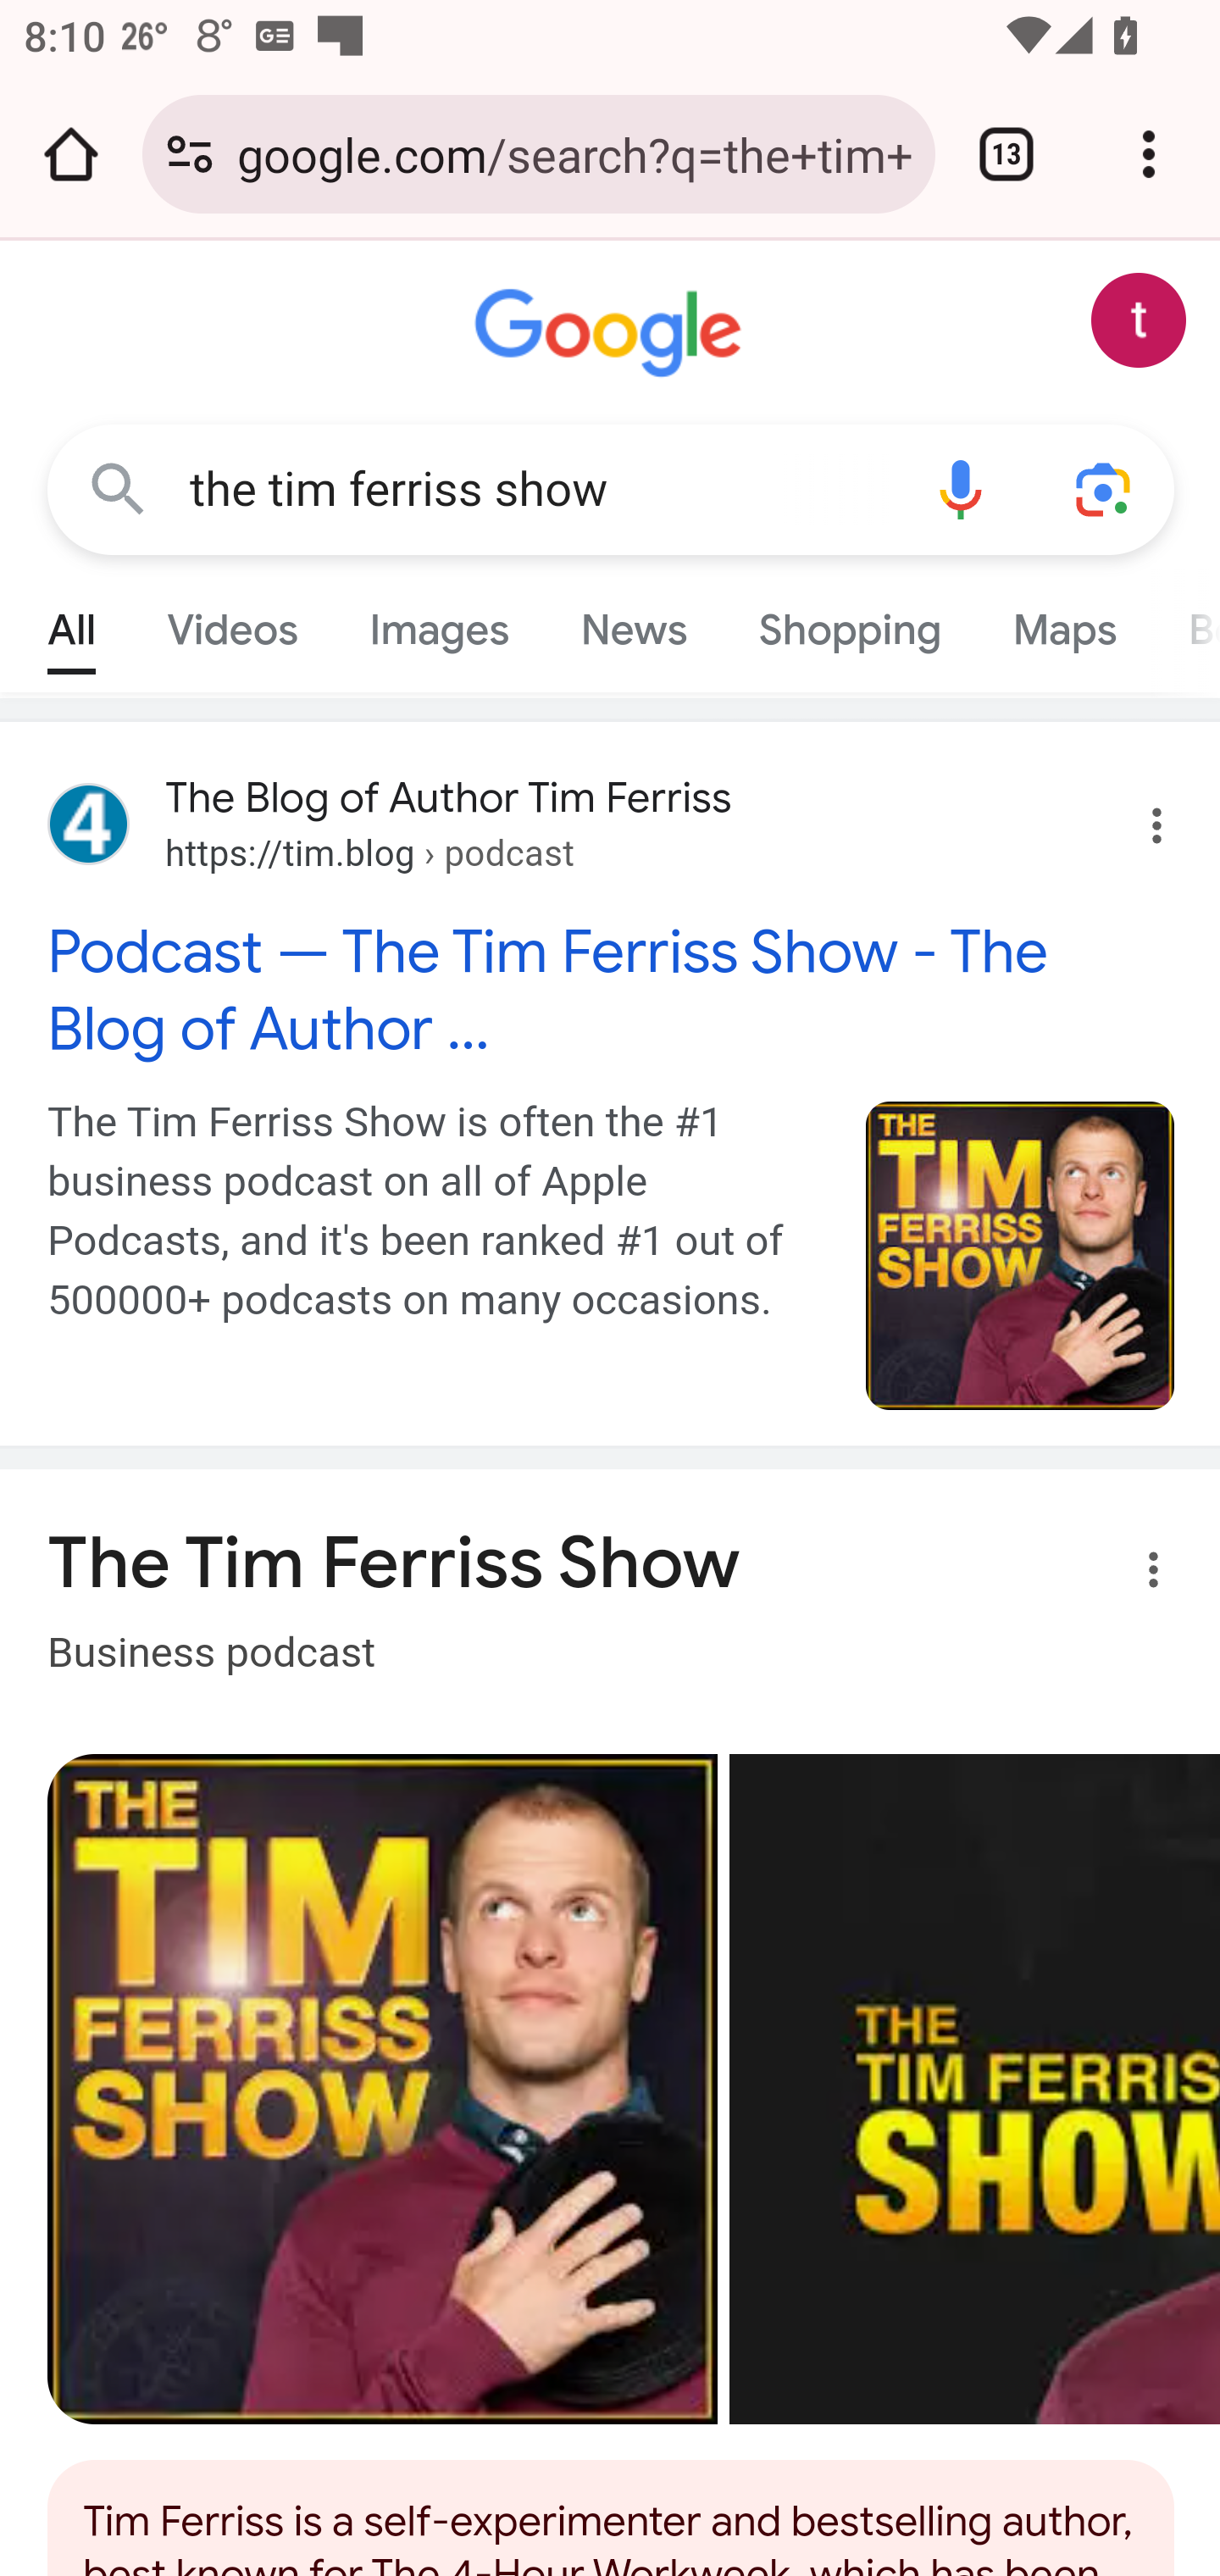 This screenshot has height=2576, width=1220. What do you see at coordinates (1063, 622) in the screenshot?
I see `Maps` at bounding box center [1063, 622].